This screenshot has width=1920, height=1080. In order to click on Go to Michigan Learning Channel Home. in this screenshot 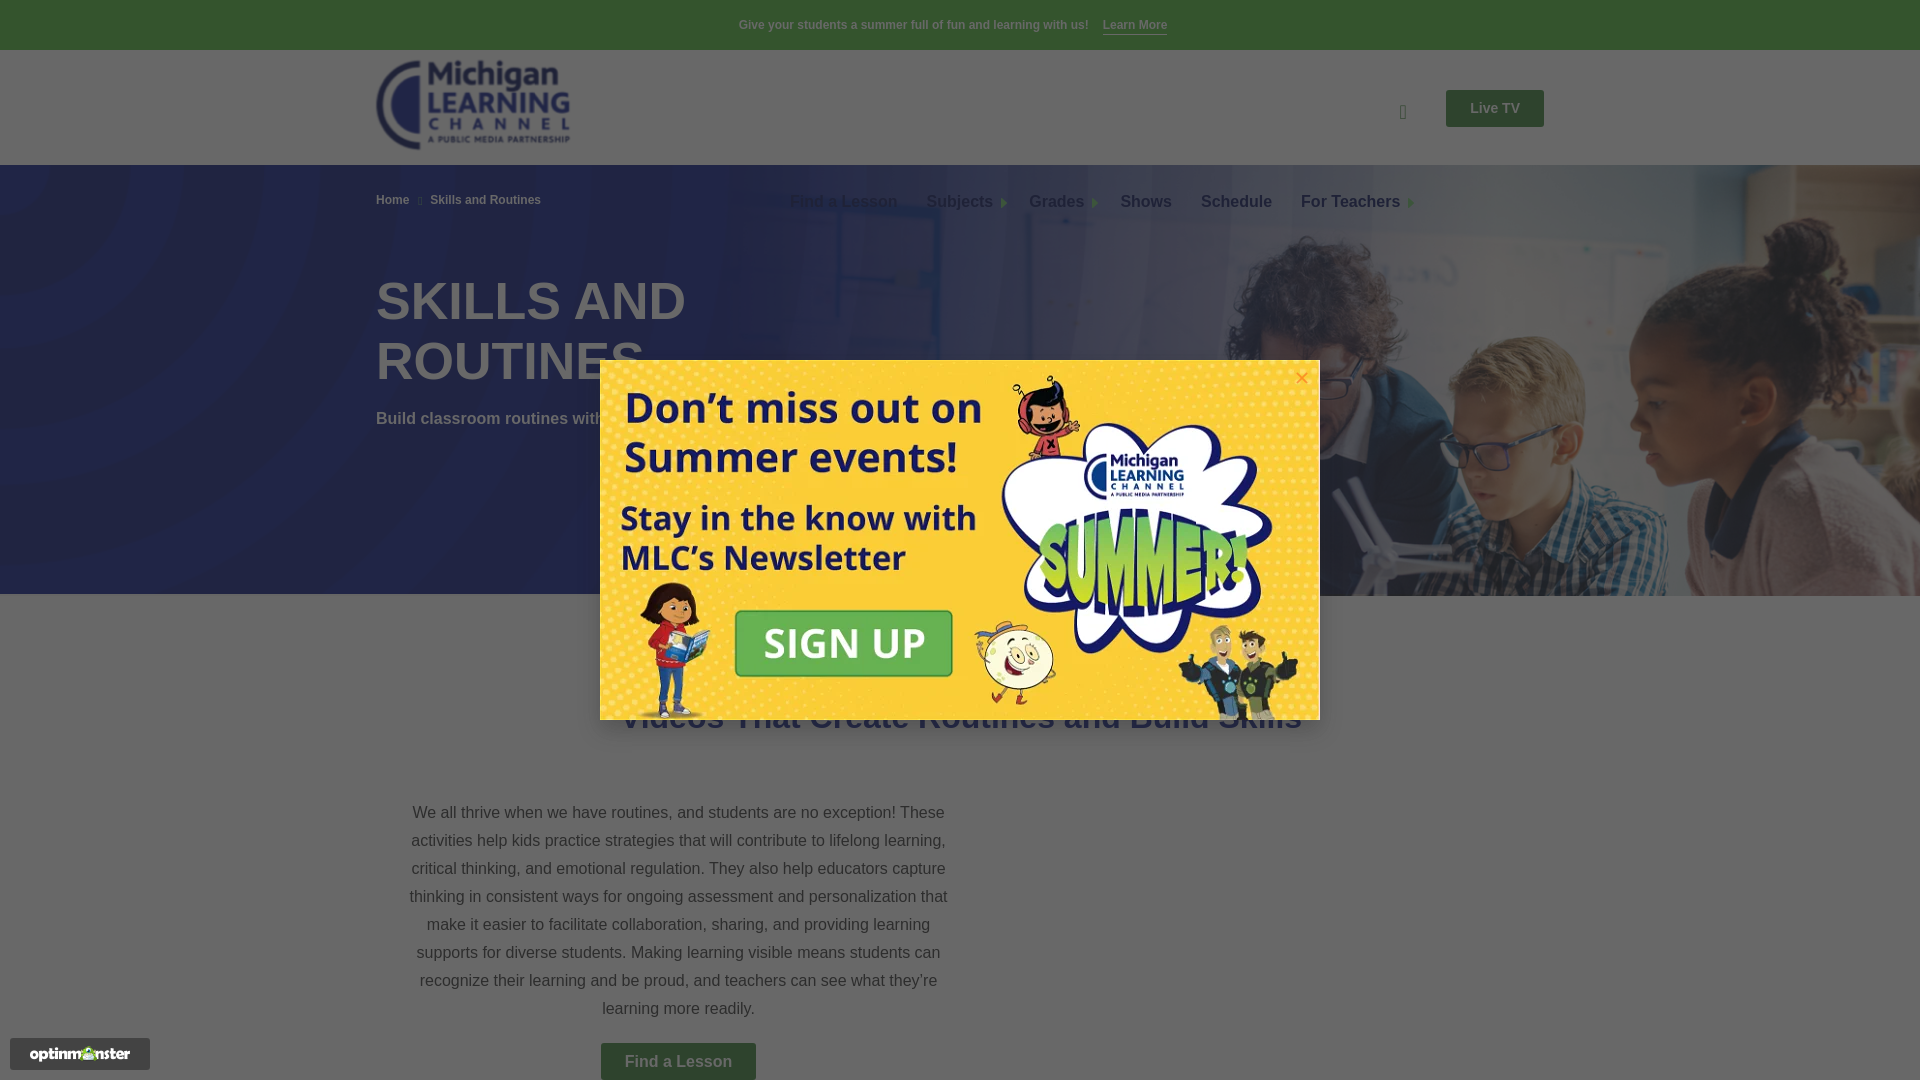, I will do `click(473, 105)`.